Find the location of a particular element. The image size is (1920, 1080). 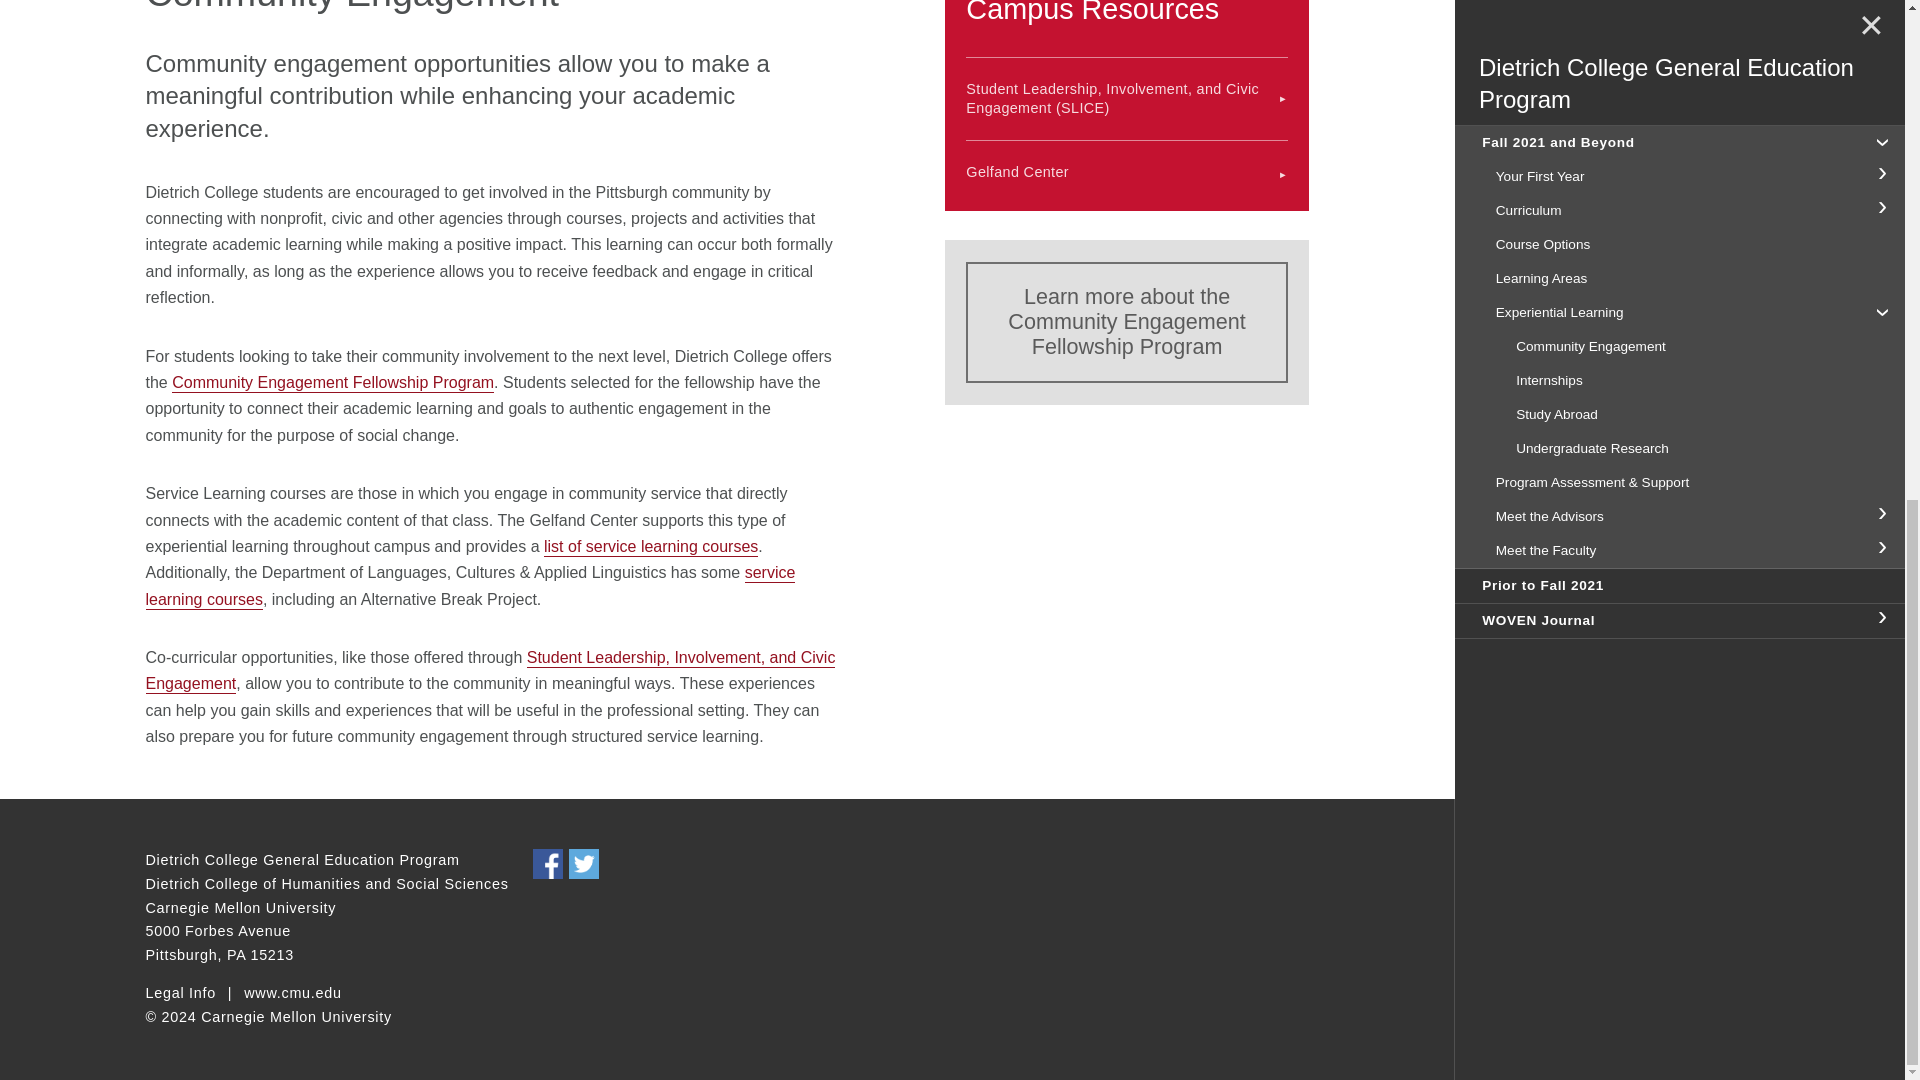

Community Engagement Fellowship Program is located at coordinates (332, 383).